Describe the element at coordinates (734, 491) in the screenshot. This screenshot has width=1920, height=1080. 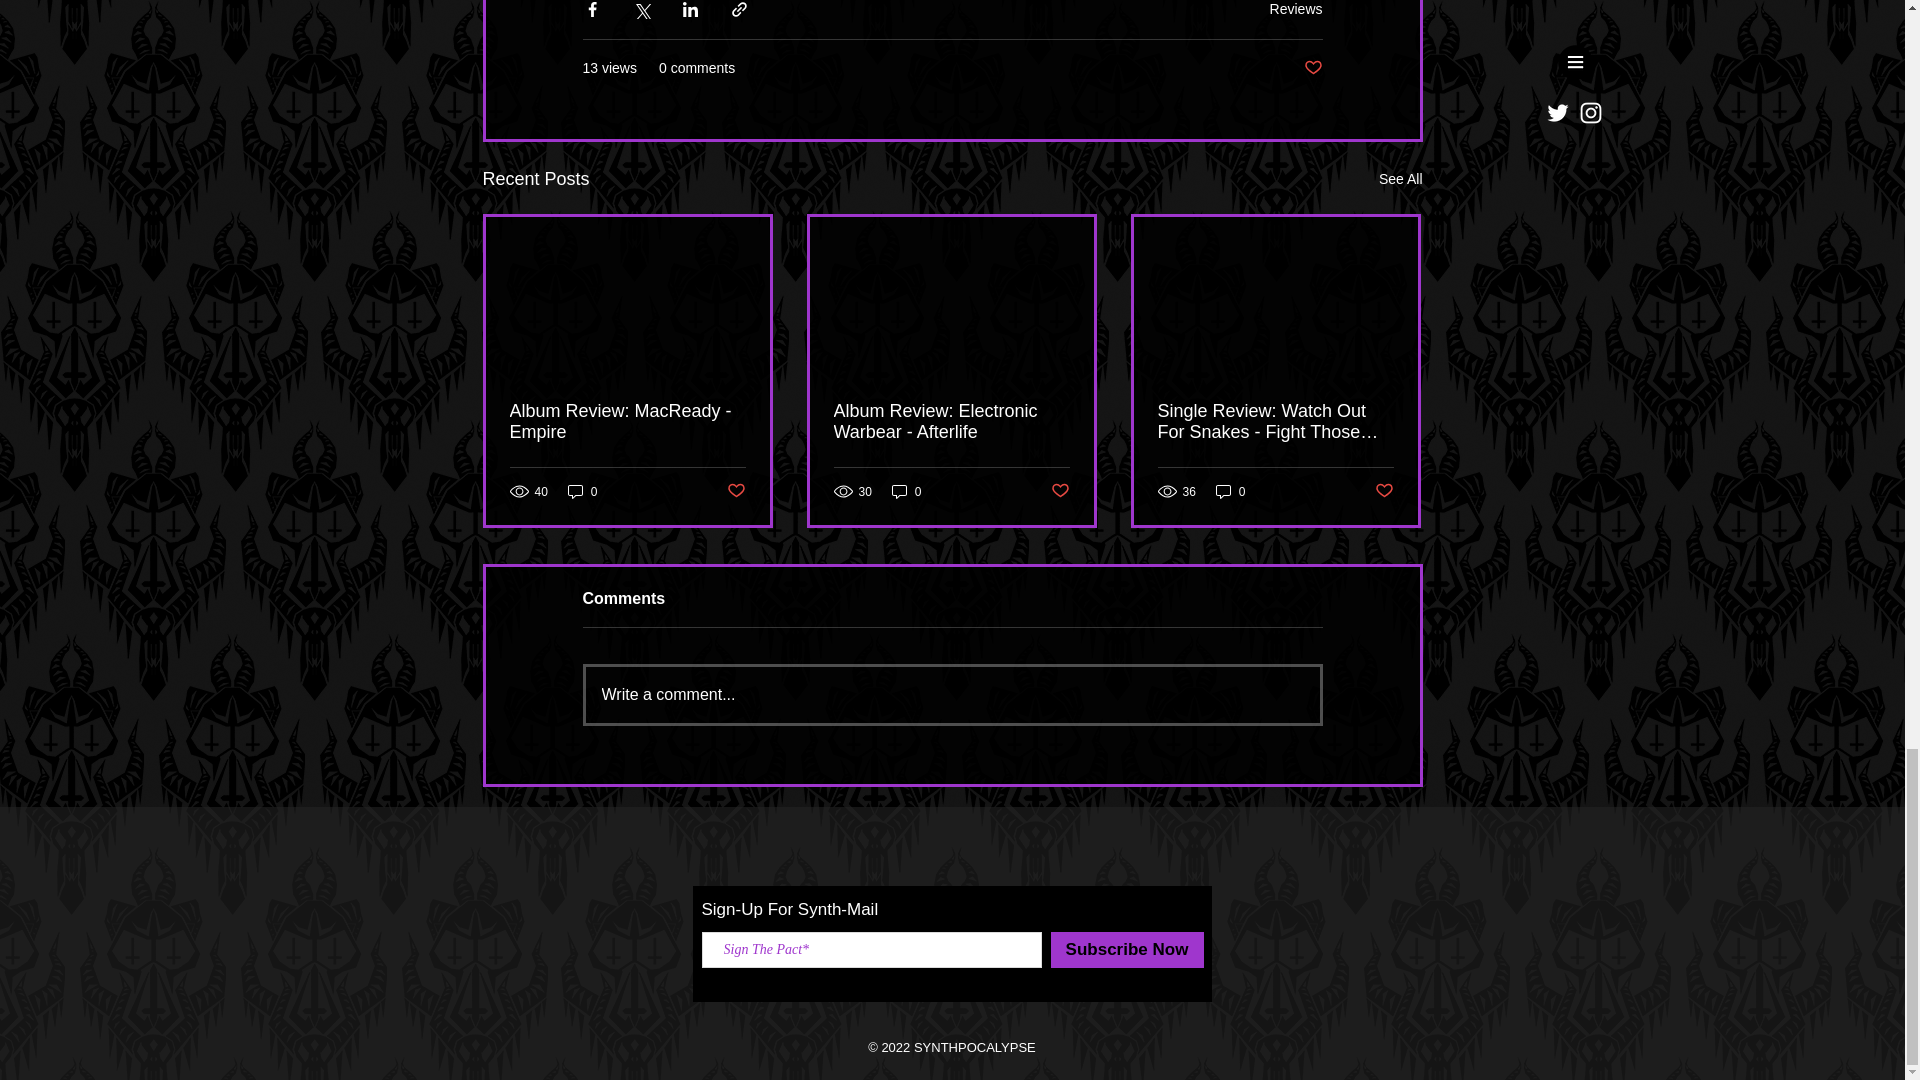
I see `Post not marked as liked` at that location.